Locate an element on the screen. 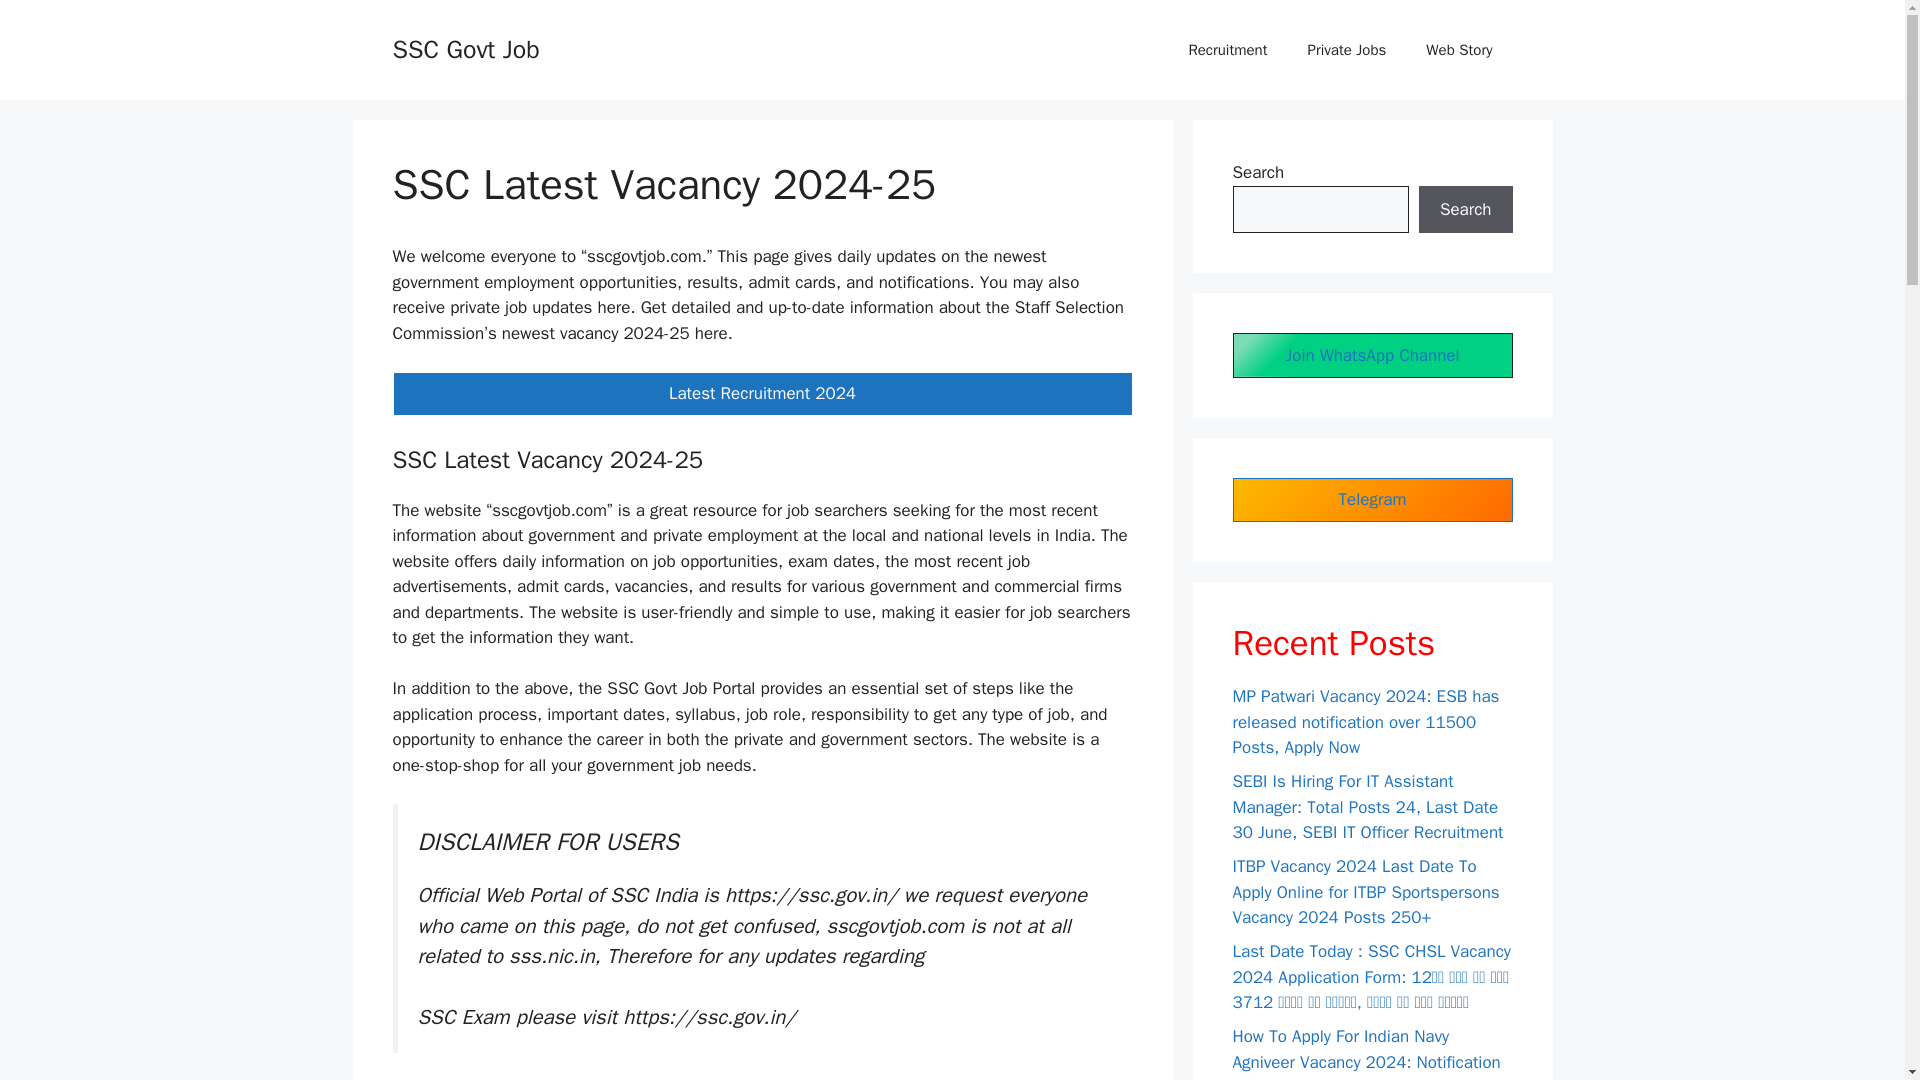 This screenshot has width=1920, height=1080. Search is located at coordinates (1465, 210).